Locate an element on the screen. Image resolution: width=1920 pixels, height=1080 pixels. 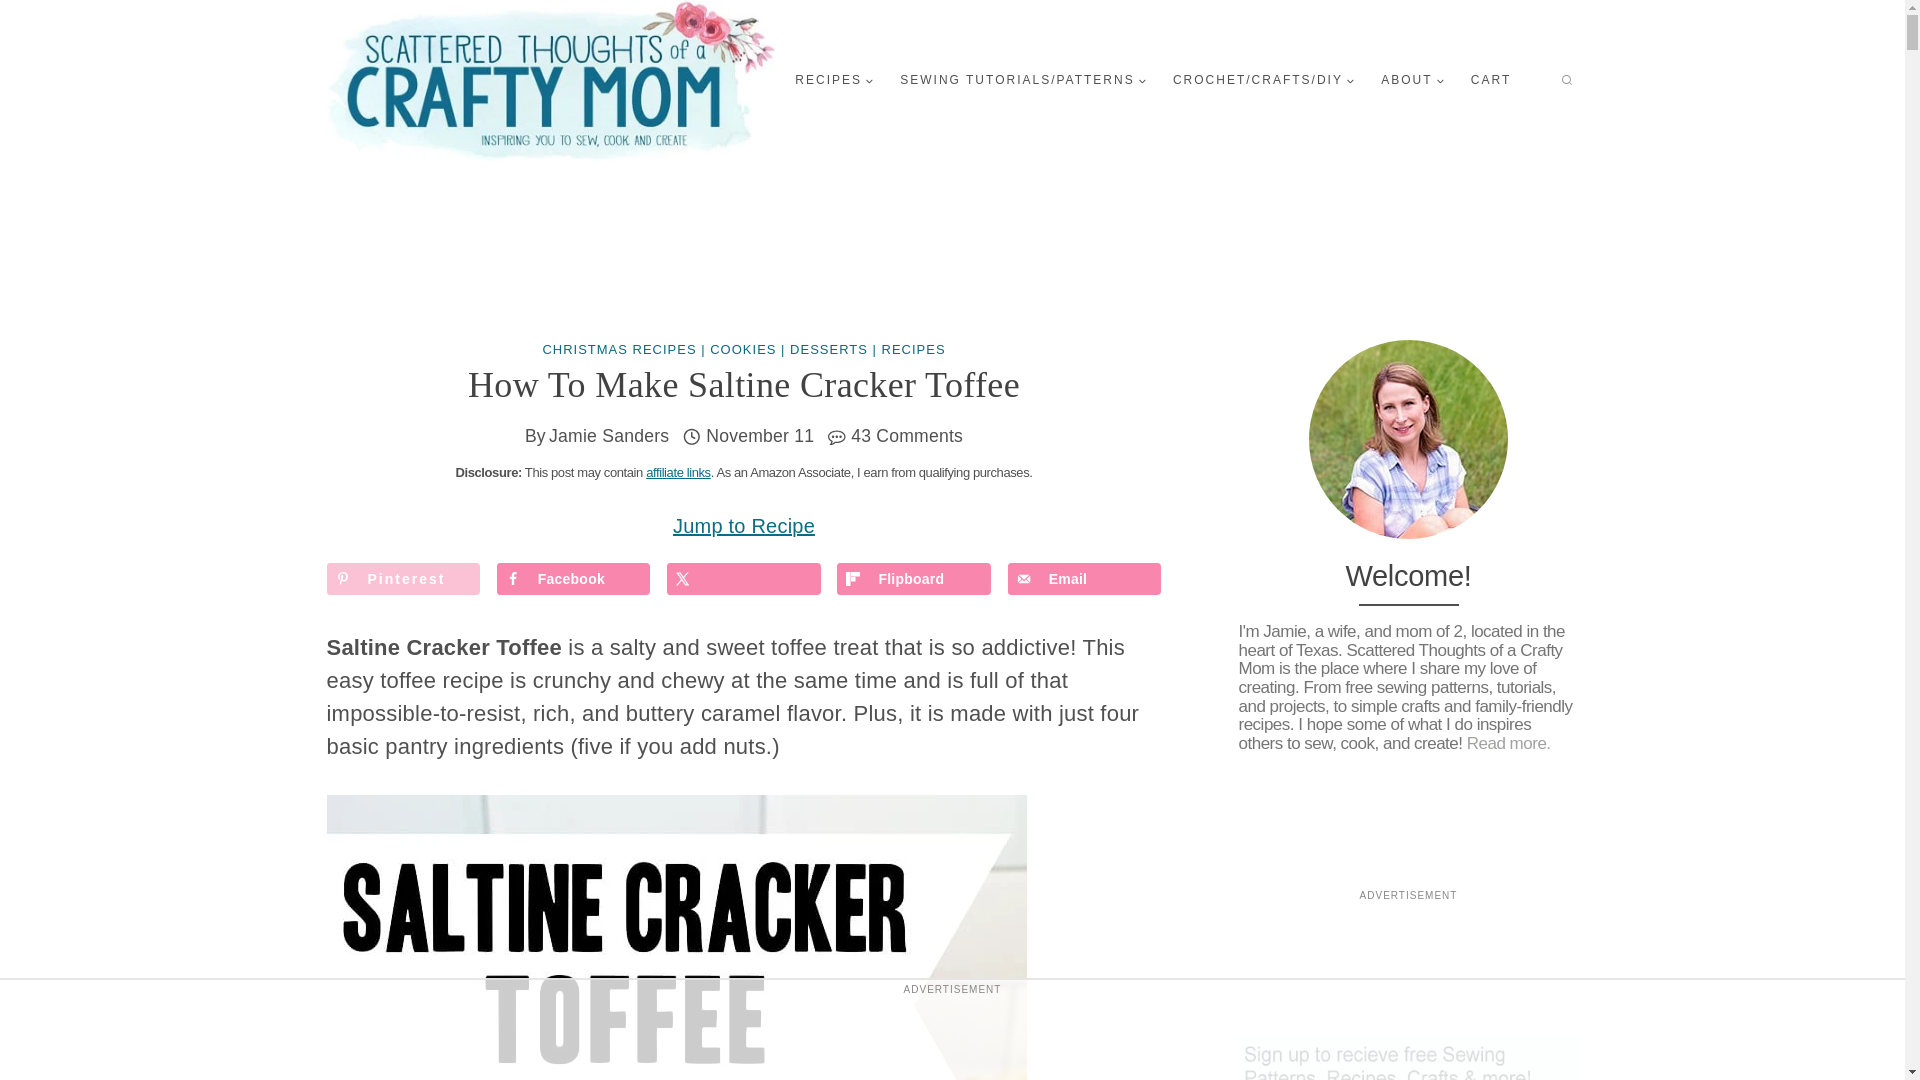
43 Comments is located at coordinates (906, 436).